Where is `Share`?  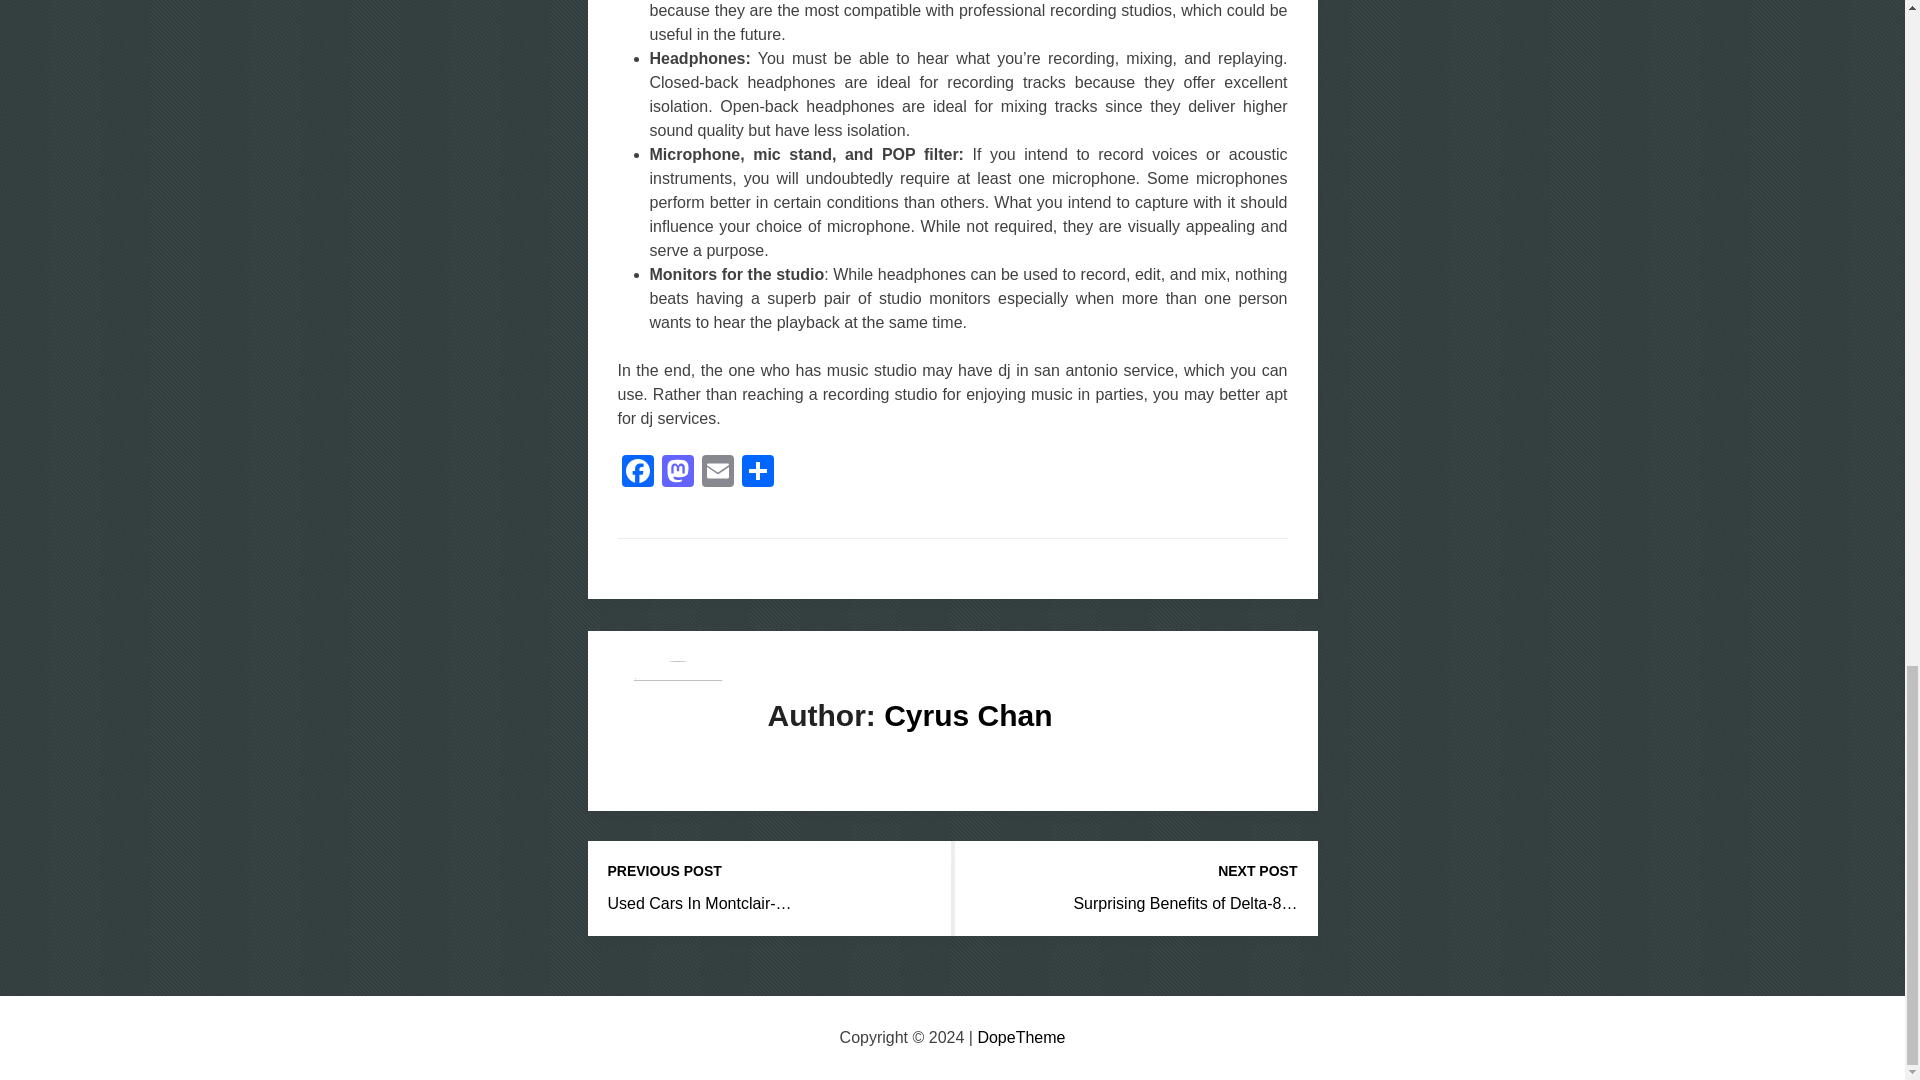 Share is located at coordinates (757, 473).